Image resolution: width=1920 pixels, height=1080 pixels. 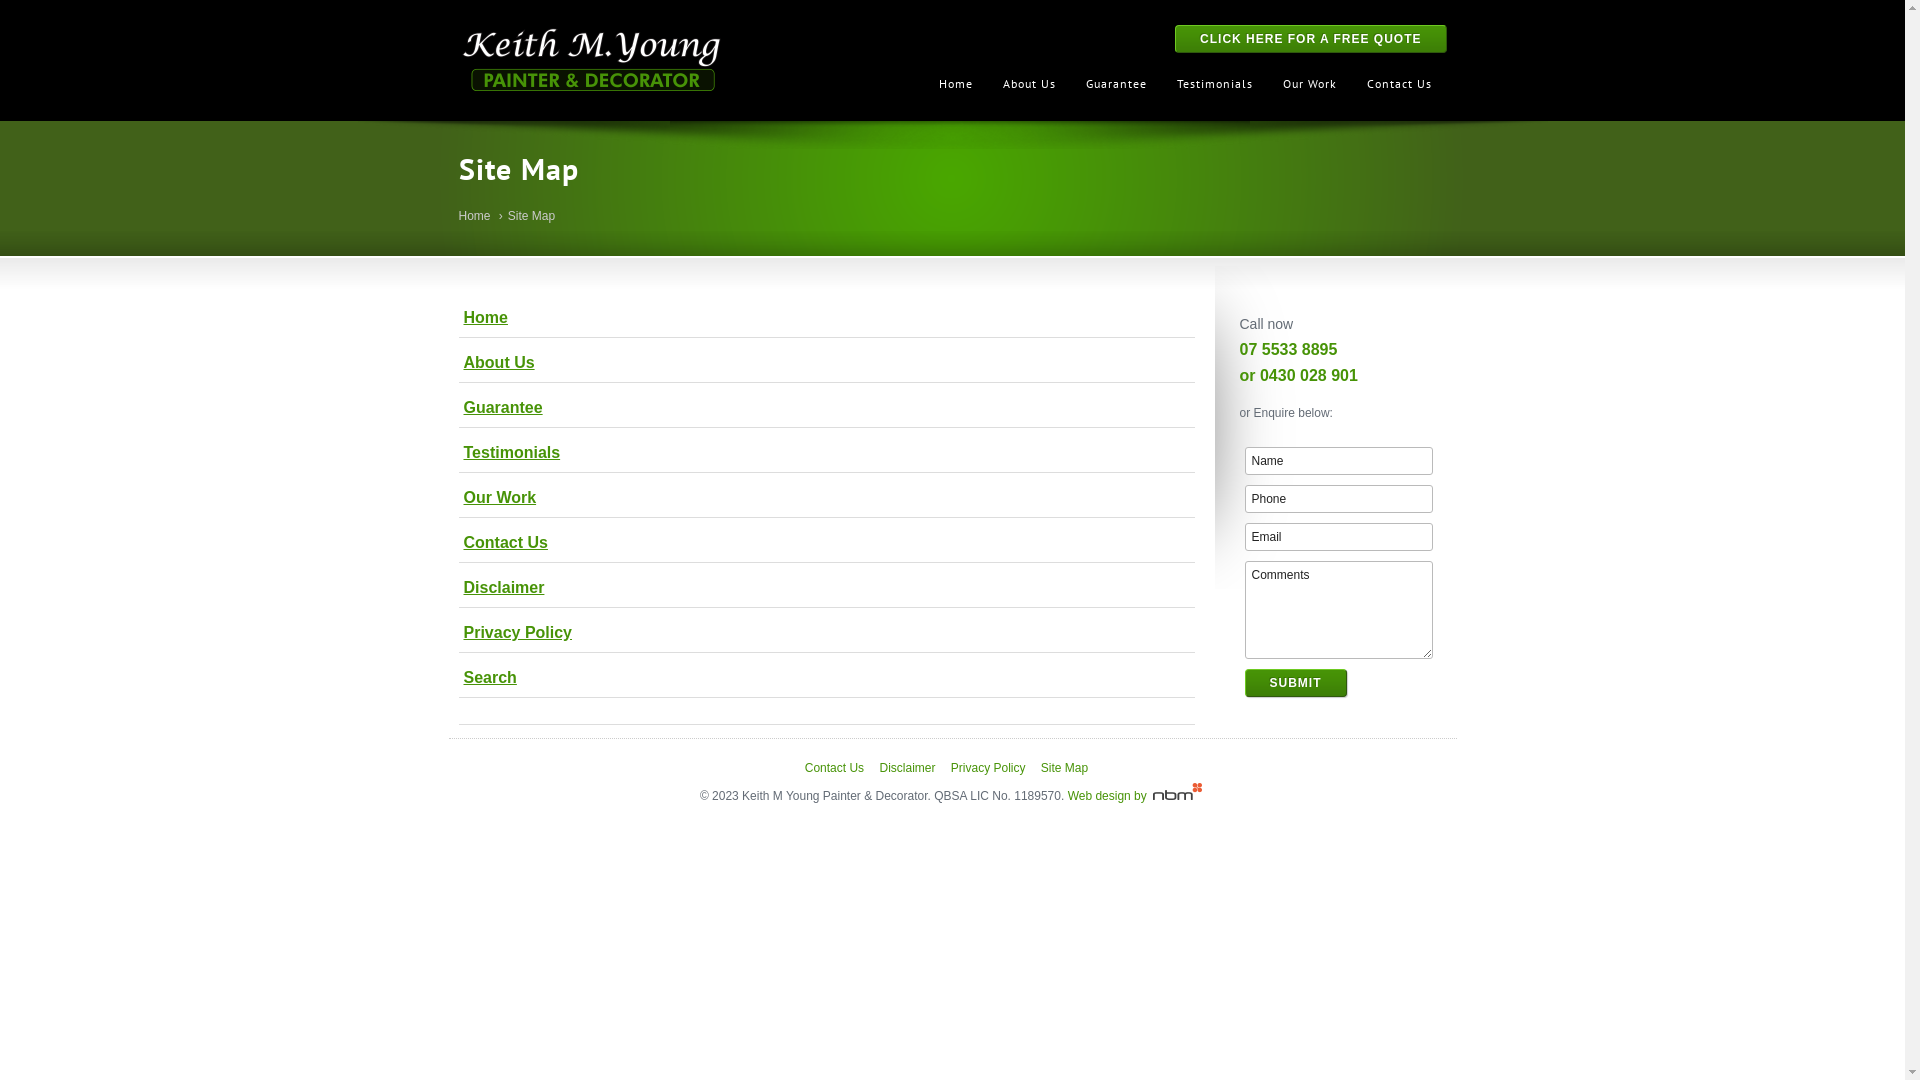 I want to click on Privacy Policy, so click(x=988, y=768).